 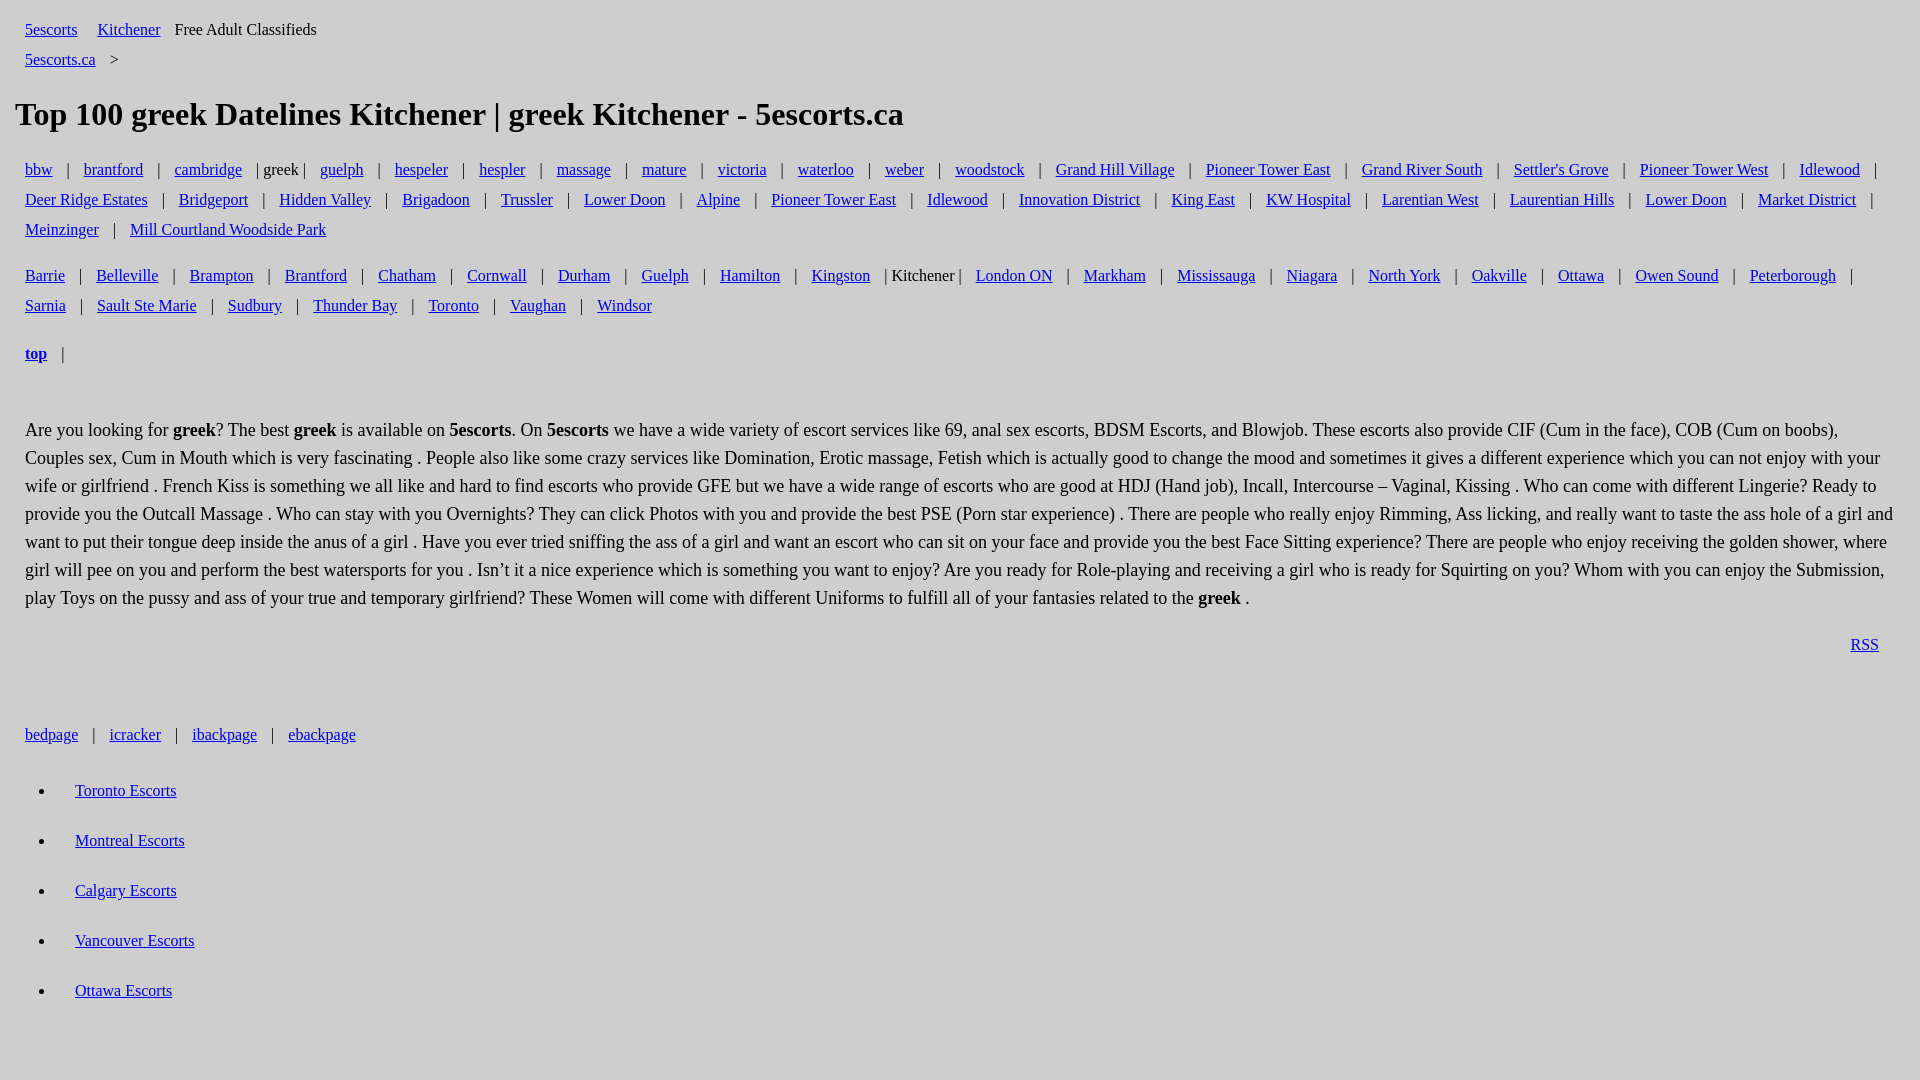 What do you see at coordinates (222, 276) in the screenshot?
I see `Brampton` at bounding box center [222, 276].